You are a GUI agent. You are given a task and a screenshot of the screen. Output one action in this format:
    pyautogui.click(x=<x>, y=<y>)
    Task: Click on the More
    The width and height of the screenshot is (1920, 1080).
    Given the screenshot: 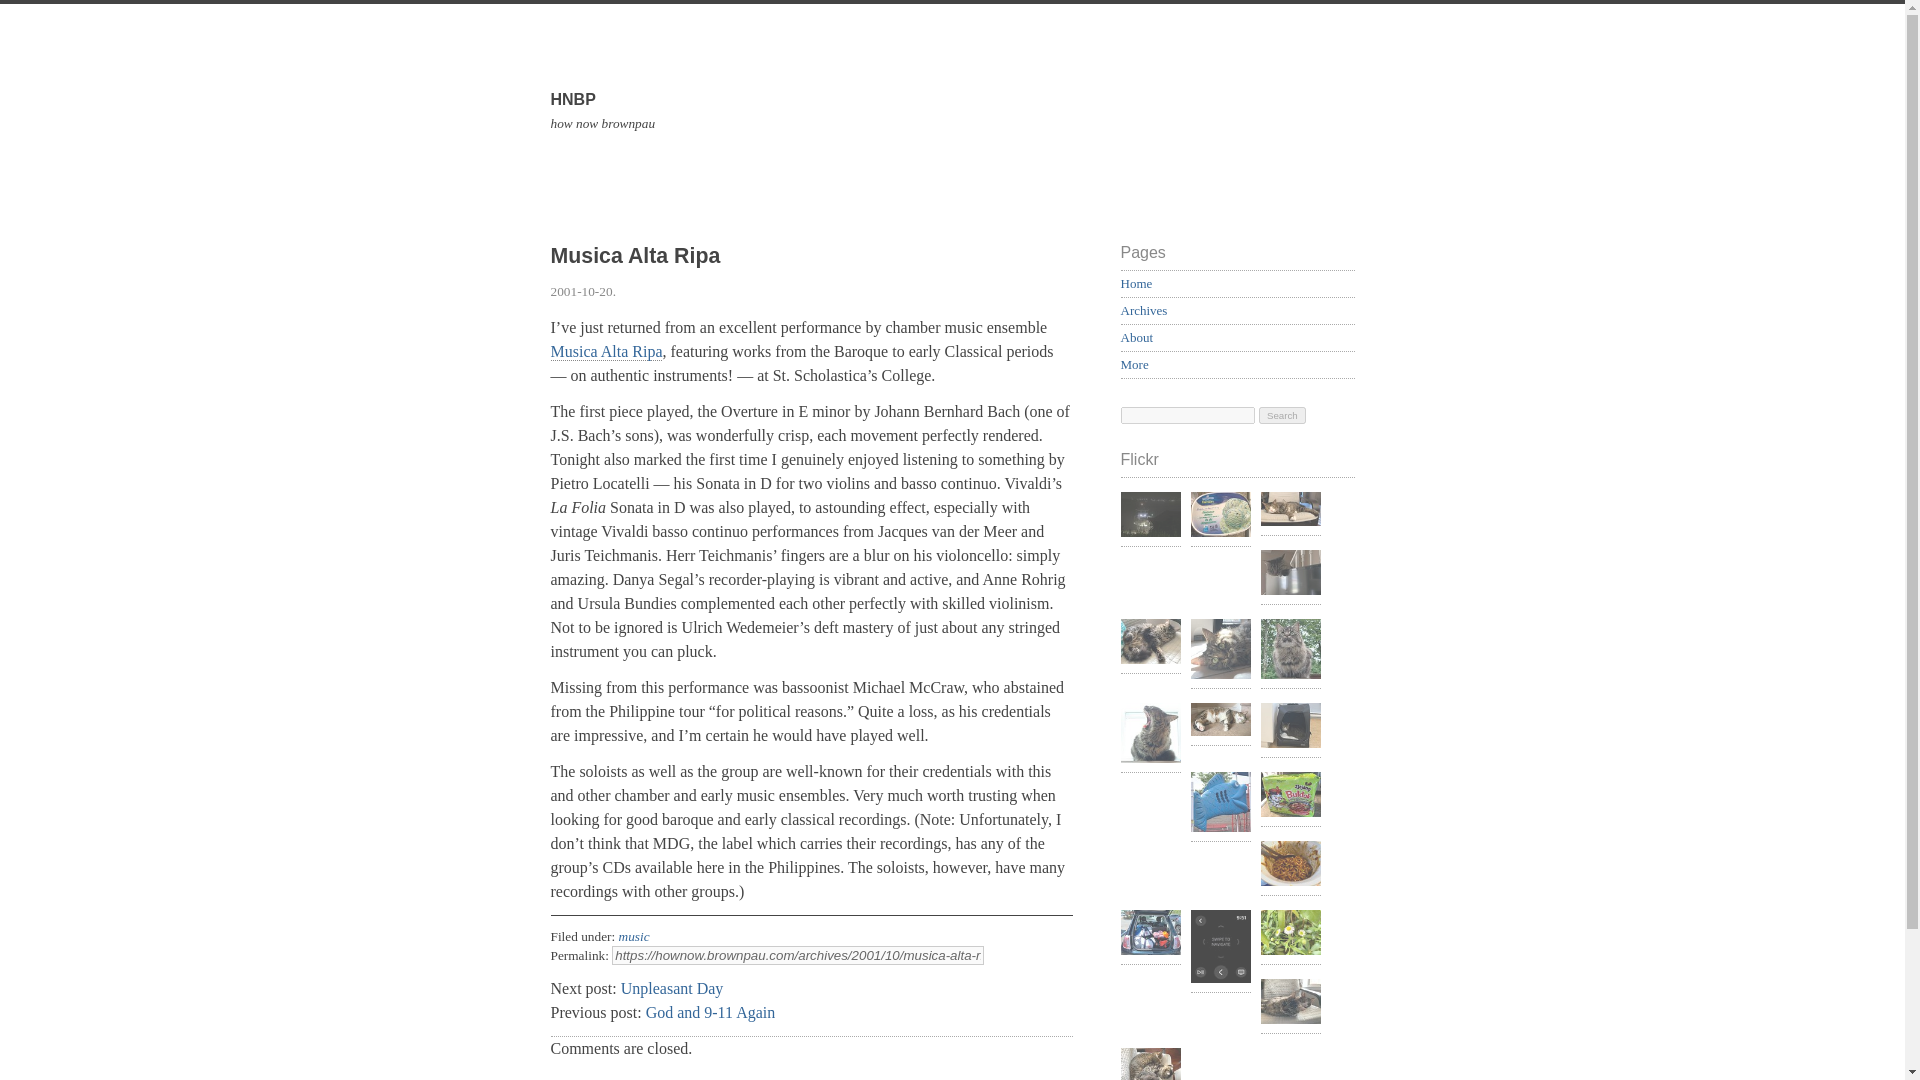 What is the action you would take?
    pyautogui.click(x=1134, y=364)
    